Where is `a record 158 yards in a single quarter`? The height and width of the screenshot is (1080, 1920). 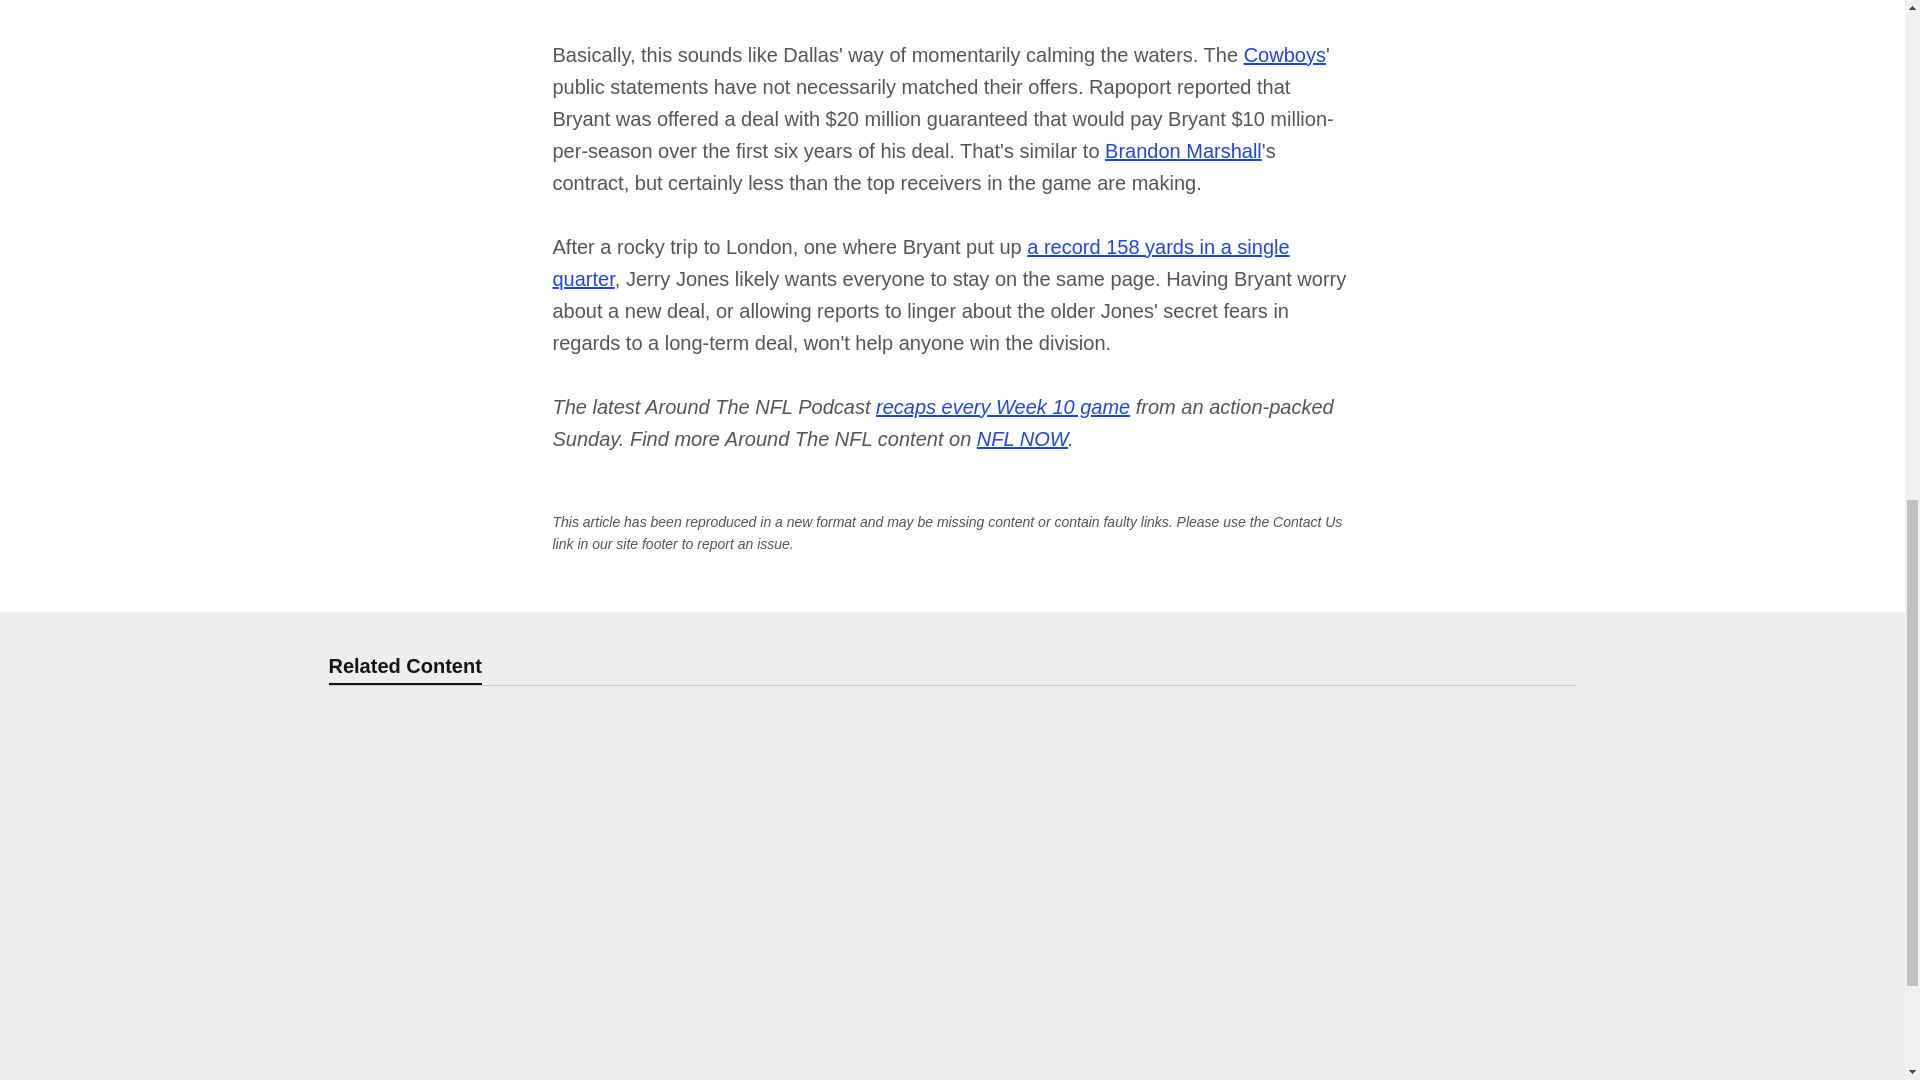 a record 158 yards in a single quarter is located at coordinates (920, 263).